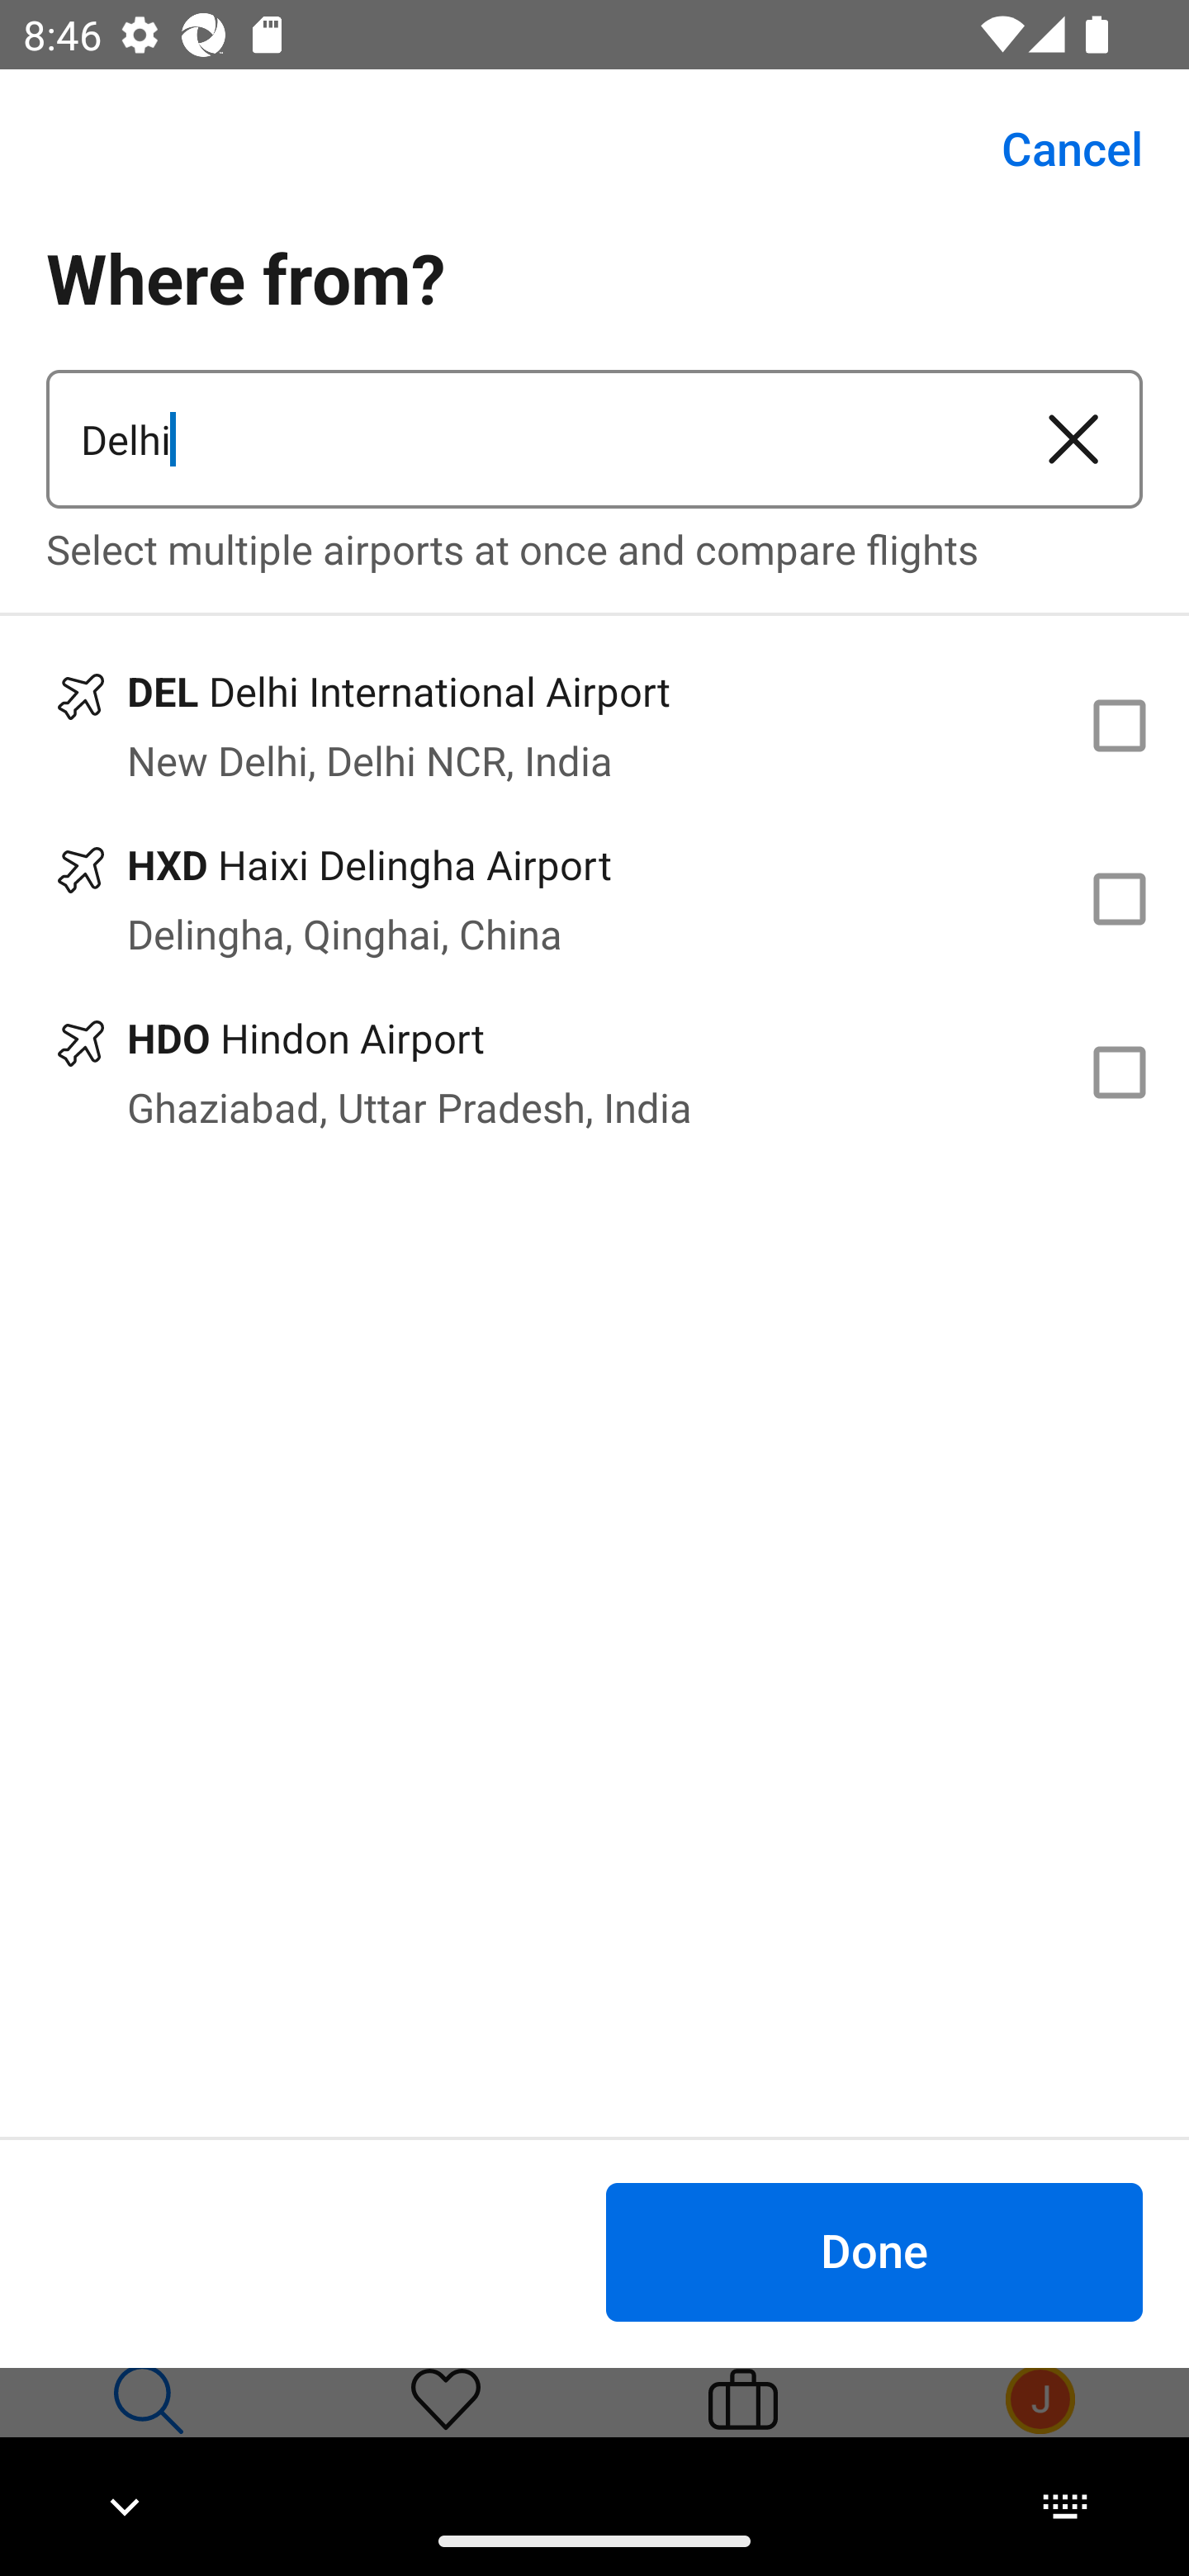 This screenshot has height=2576, width=1189. I want to click on Cancel, so click(1054, 149).